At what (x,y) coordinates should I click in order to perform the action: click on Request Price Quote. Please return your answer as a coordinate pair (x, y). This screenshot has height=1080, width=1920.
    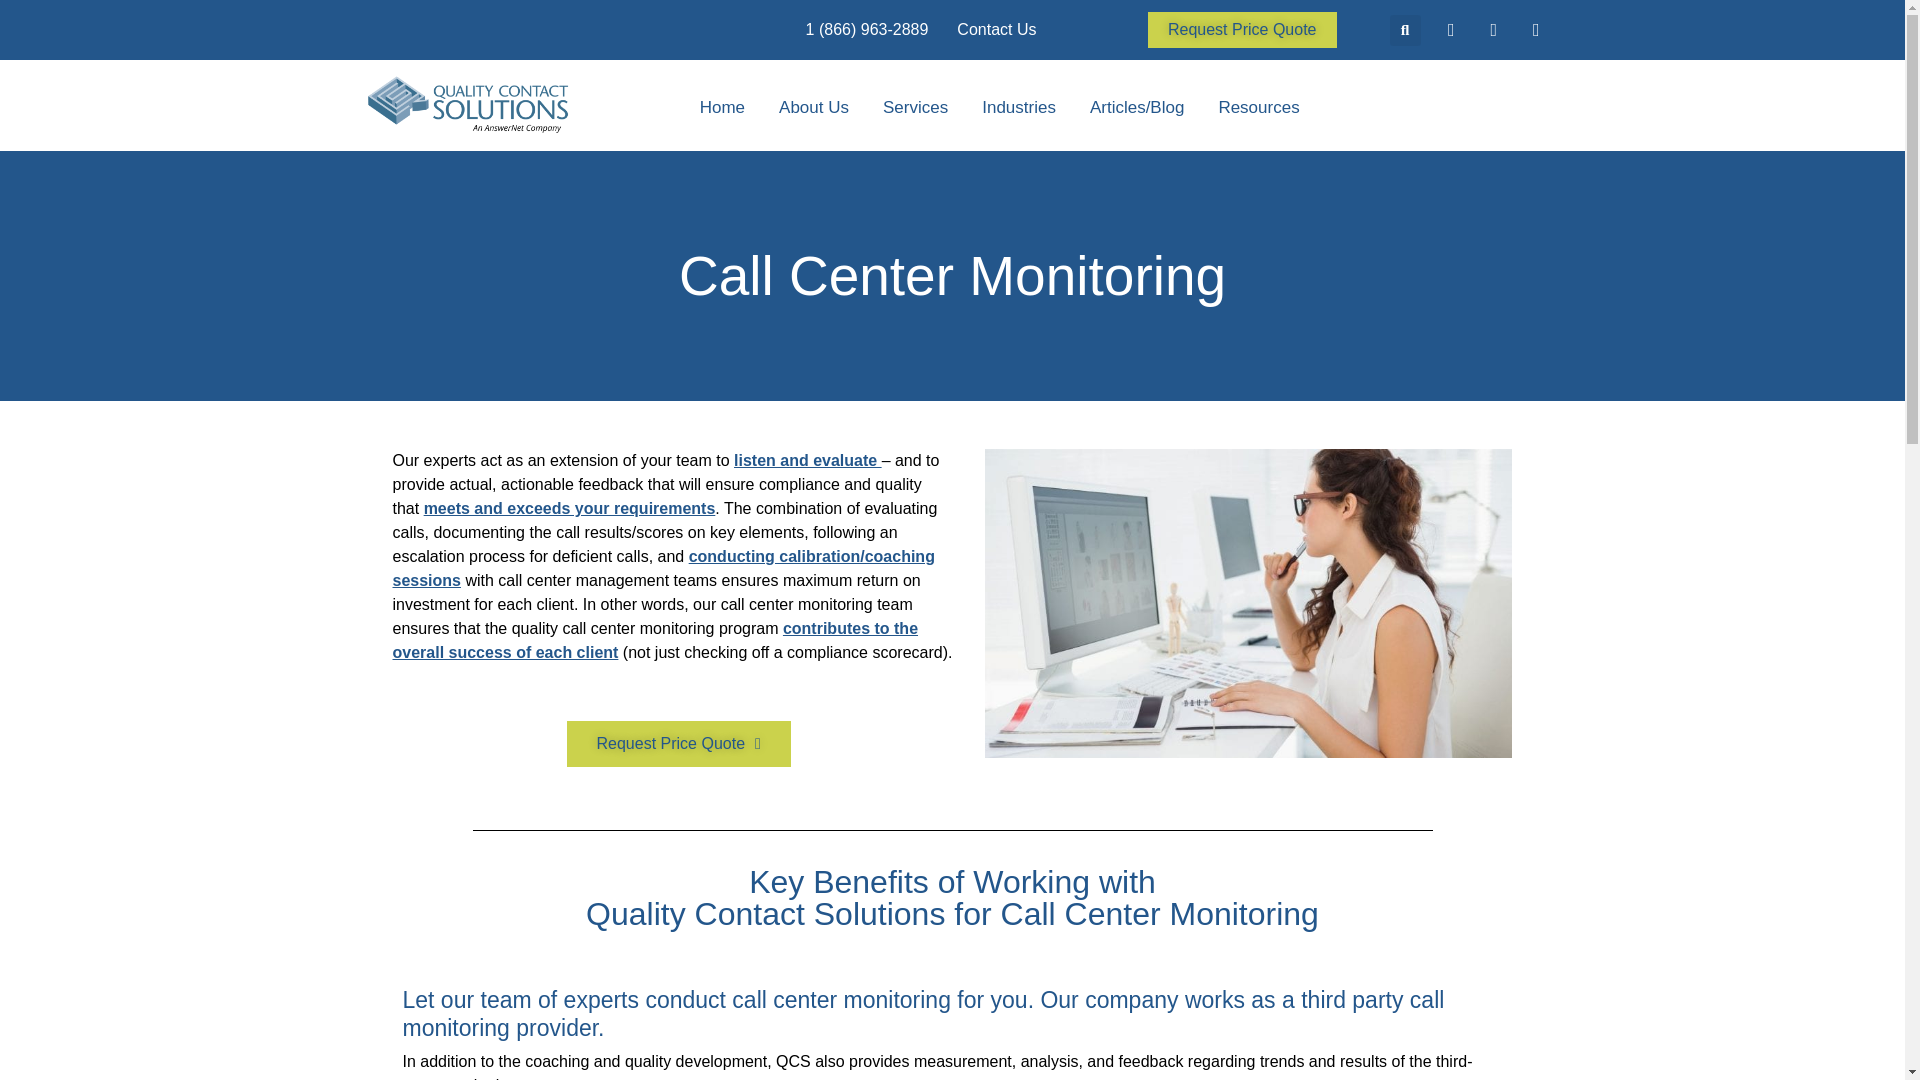
    Looking at the image, I should click on (1242, 29).